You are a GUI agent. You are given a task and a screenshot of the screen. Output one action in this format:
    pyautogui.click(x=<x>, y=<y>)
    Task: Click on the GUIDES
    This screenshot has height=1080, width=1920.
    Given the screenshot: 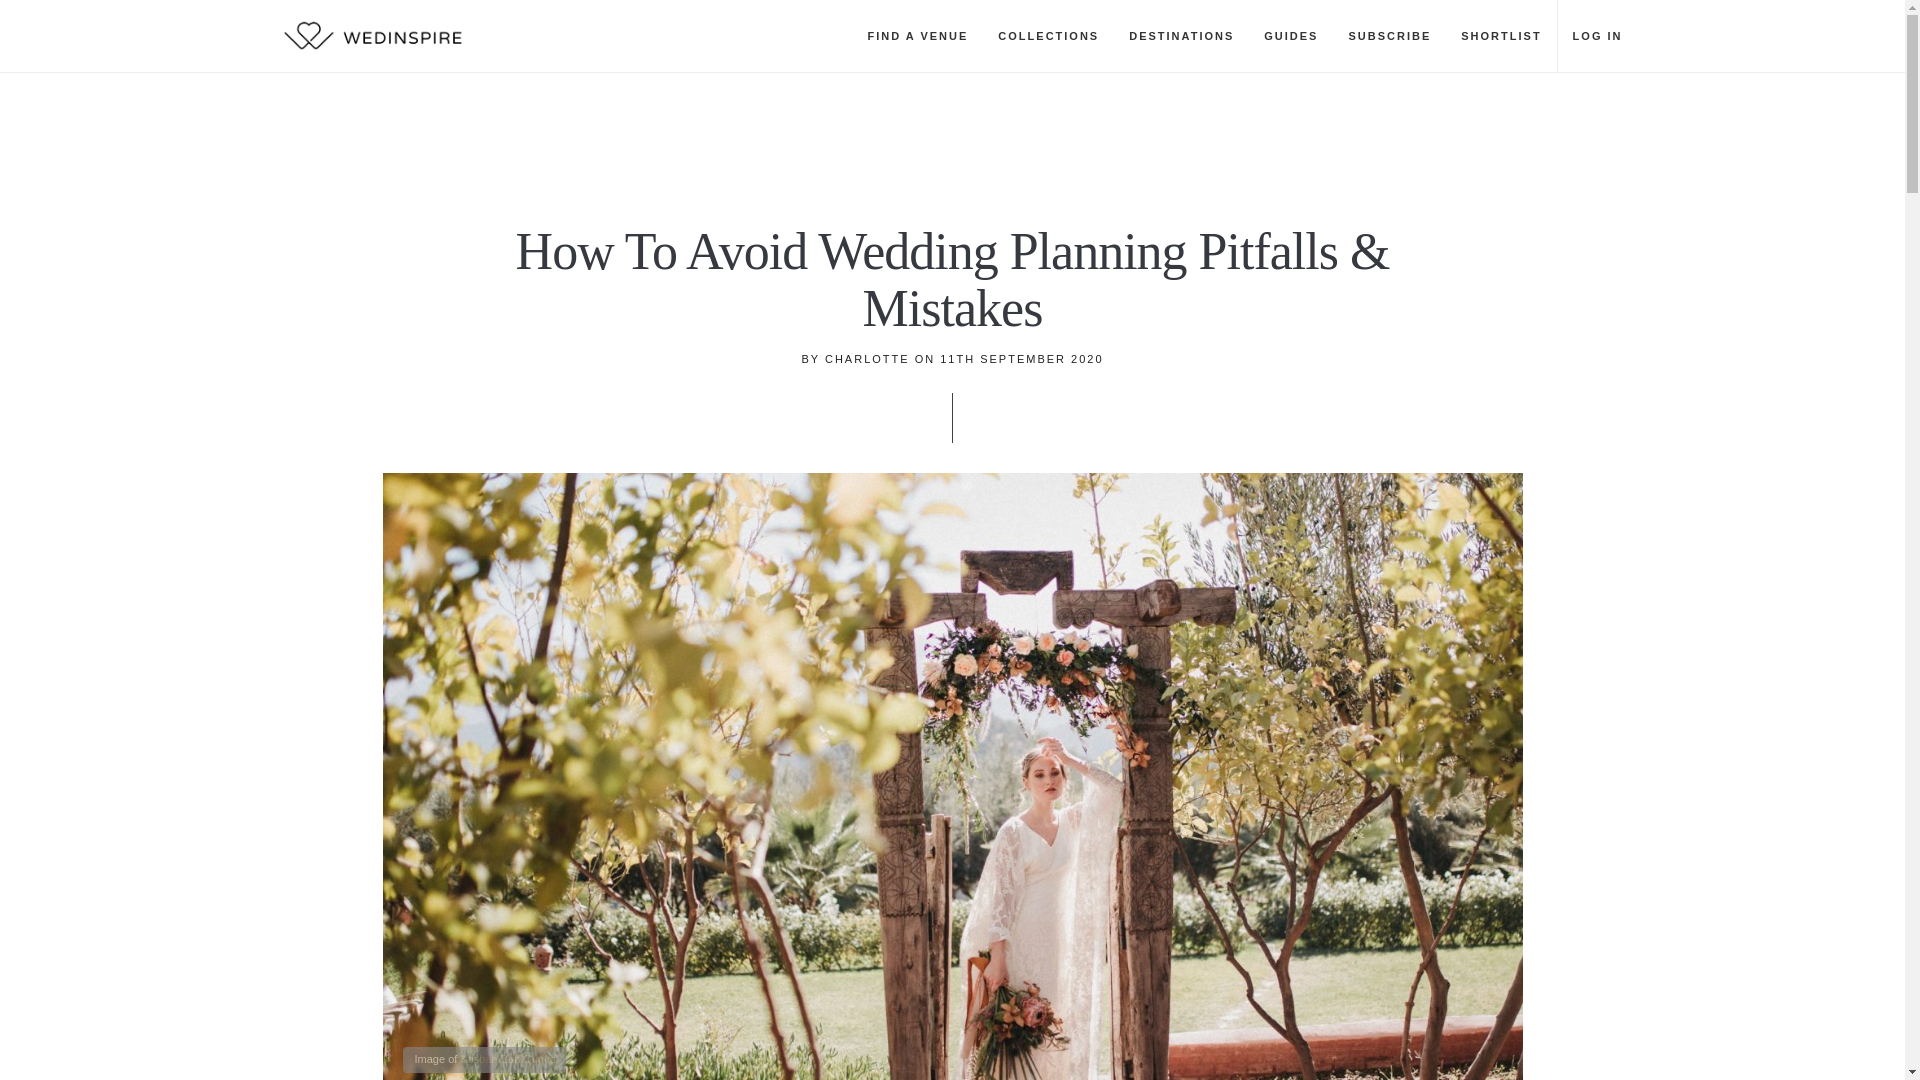 What is the action you would take?
    pyautogui.click(x=1290, y=36)
    